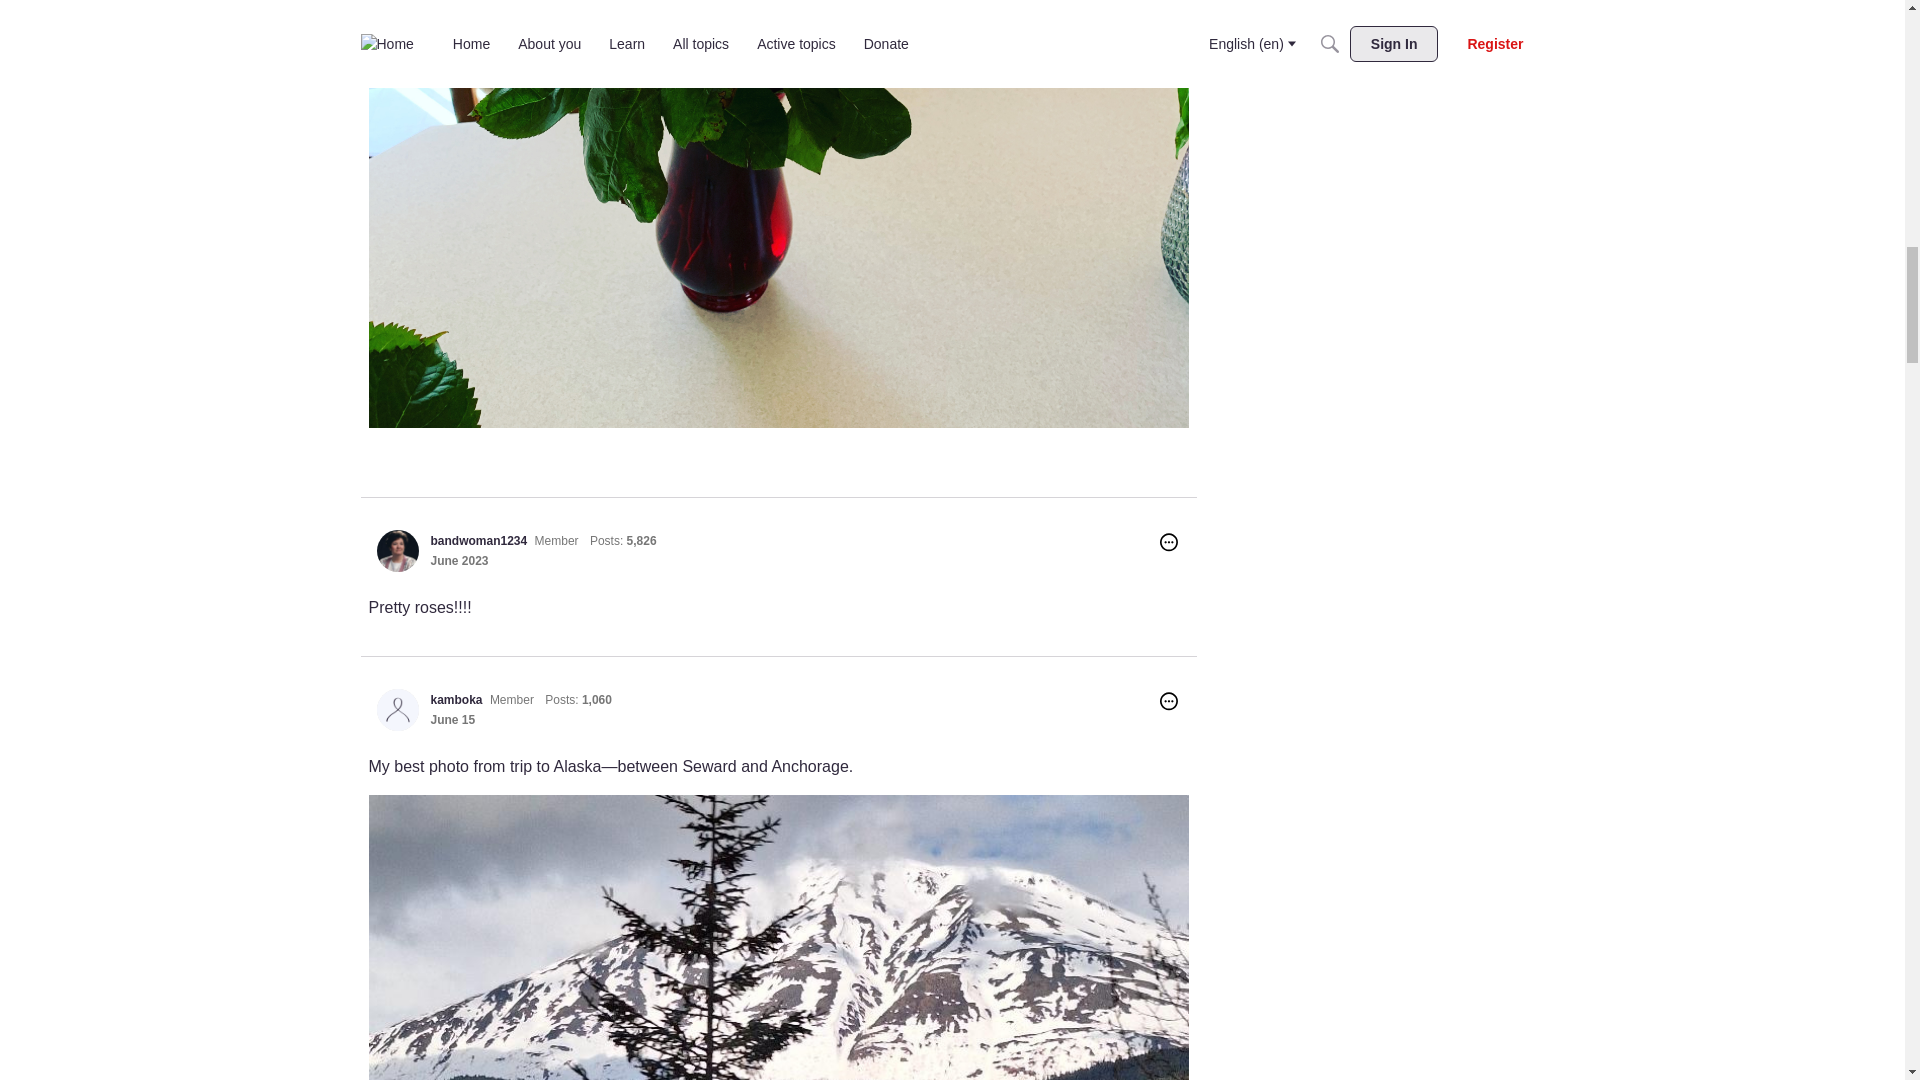 The image size is (1920, 1080). What do you see at coordinates (397, 551) in the screenshot?
I see `bandwoman1234` at bounding box center [397, 551].